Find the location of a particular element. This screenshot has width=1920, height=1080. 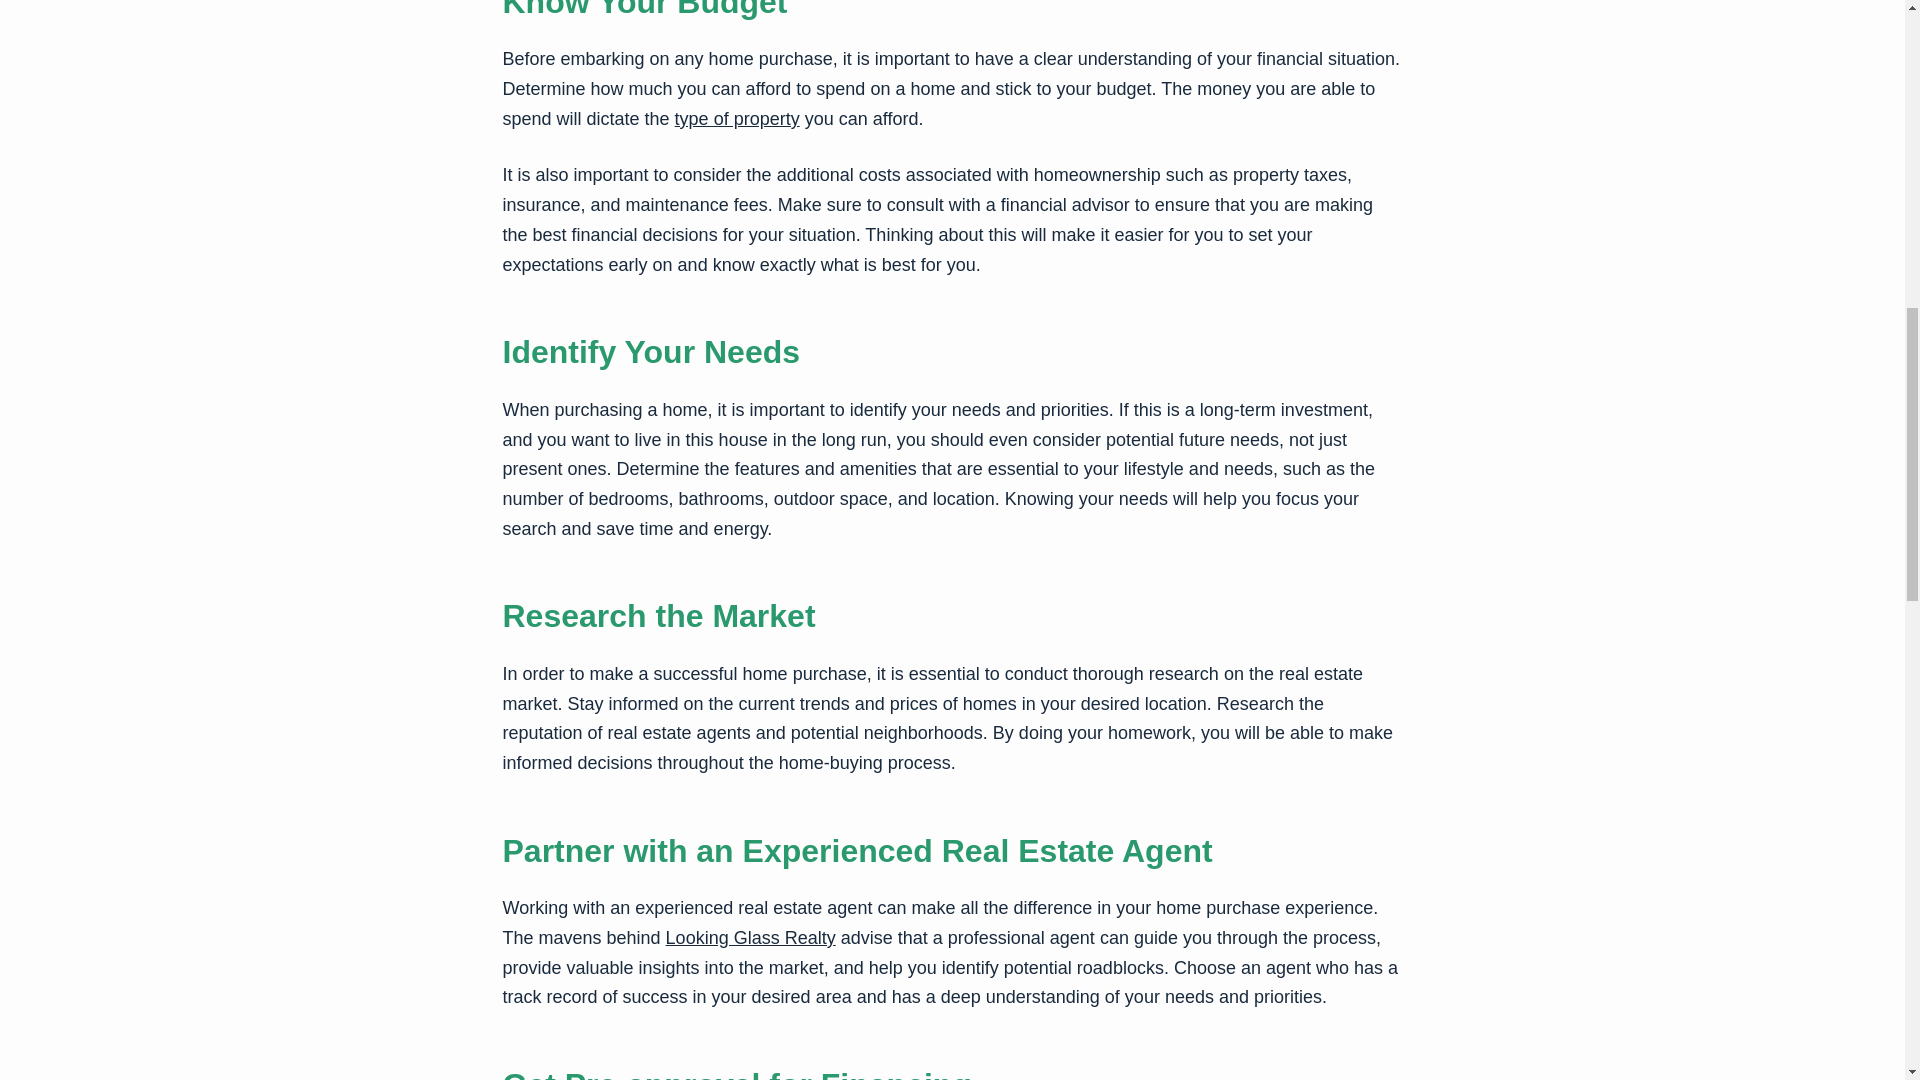

Looking Glass Realty is located at coordinates (750, 938).